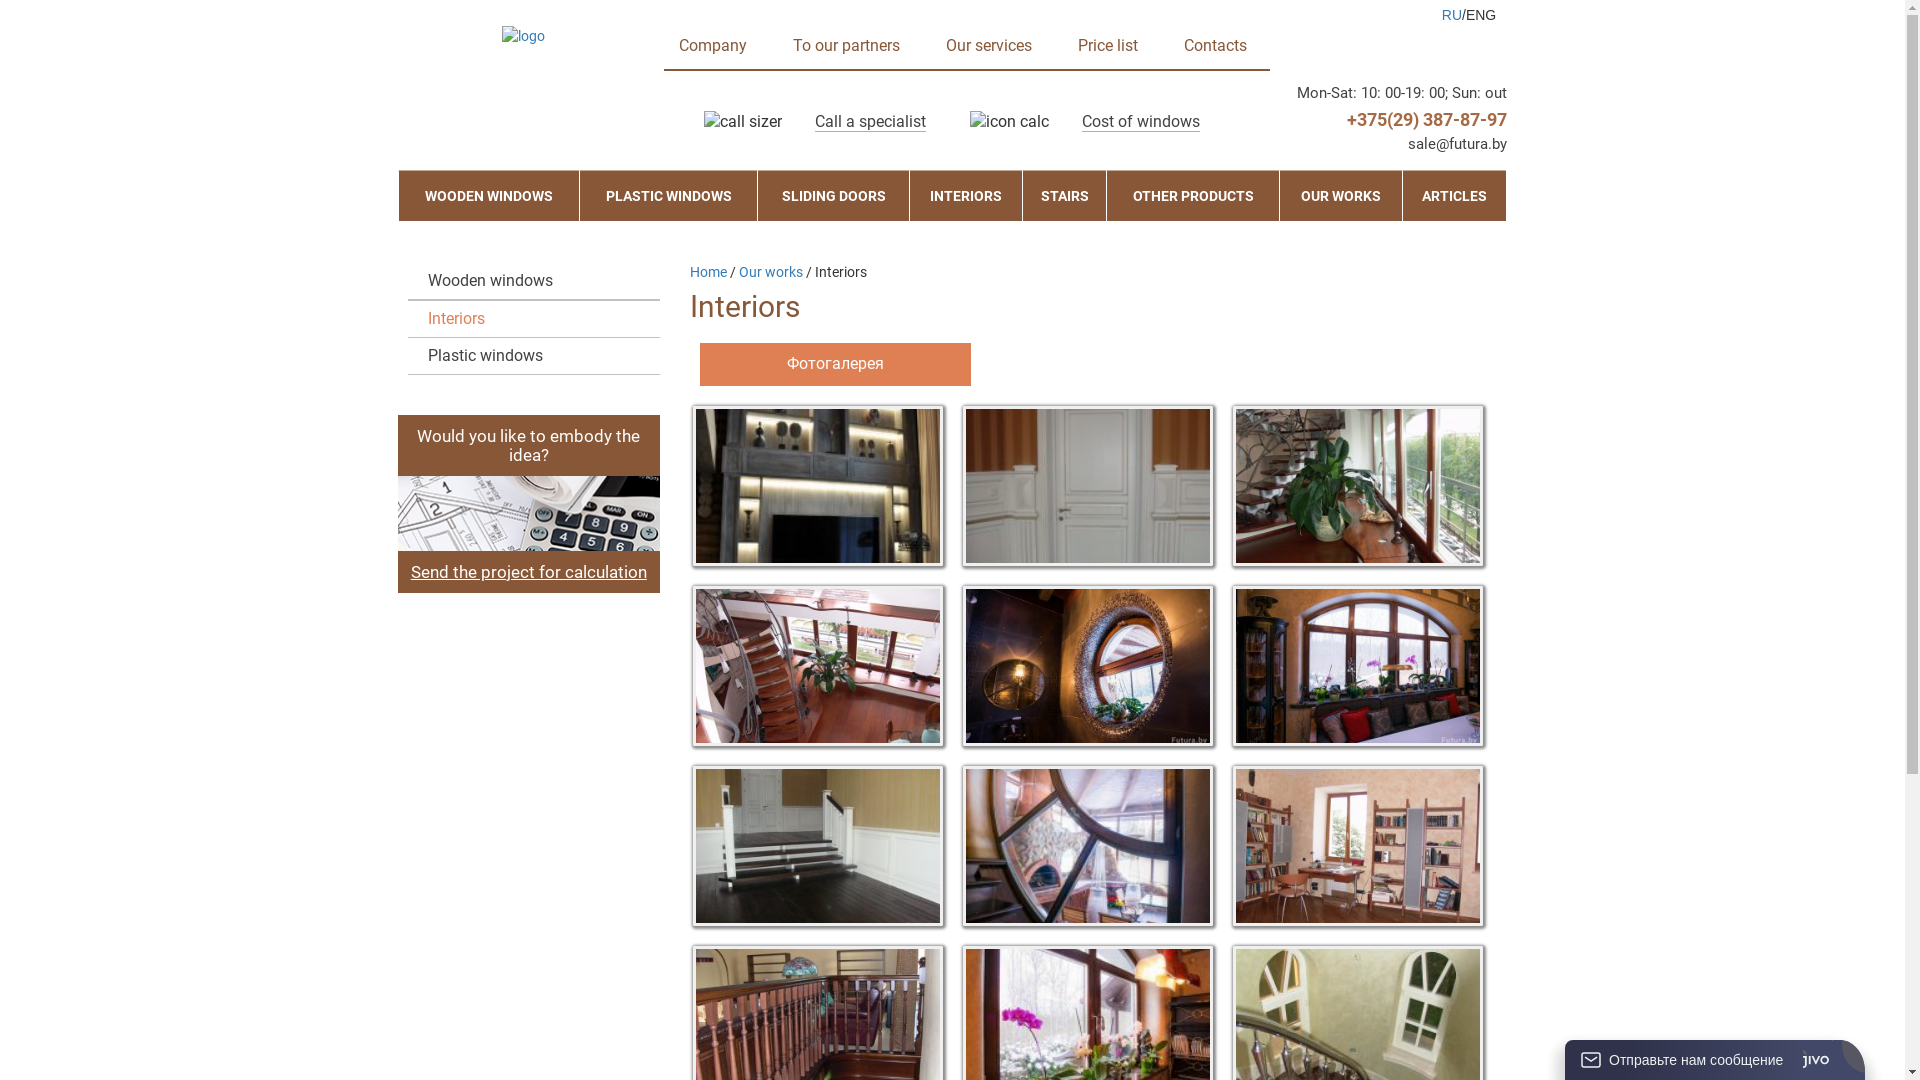 This screenshot has width=1920, height=1080. Describe the element at coordinates (989, 46) in the screenshot. I see `Our services` at that location.